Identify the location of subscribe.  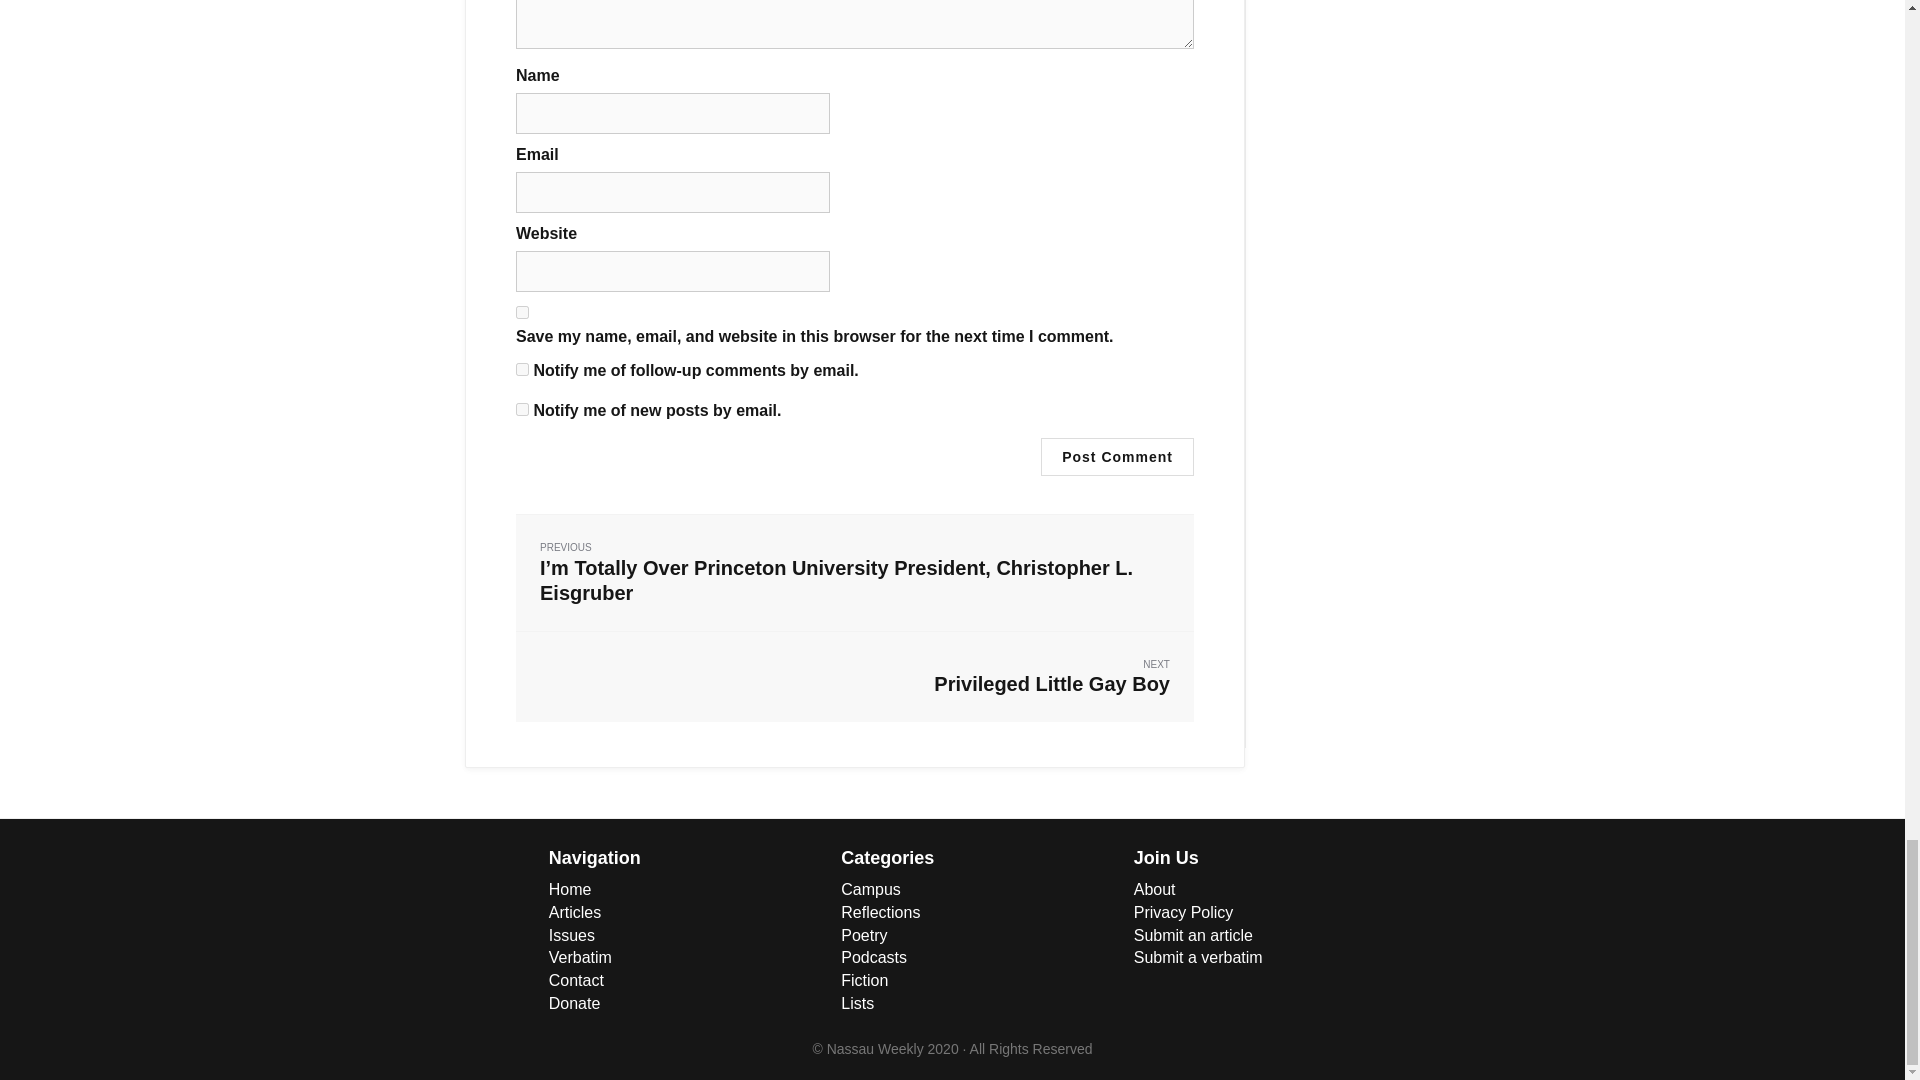
(522, 368).